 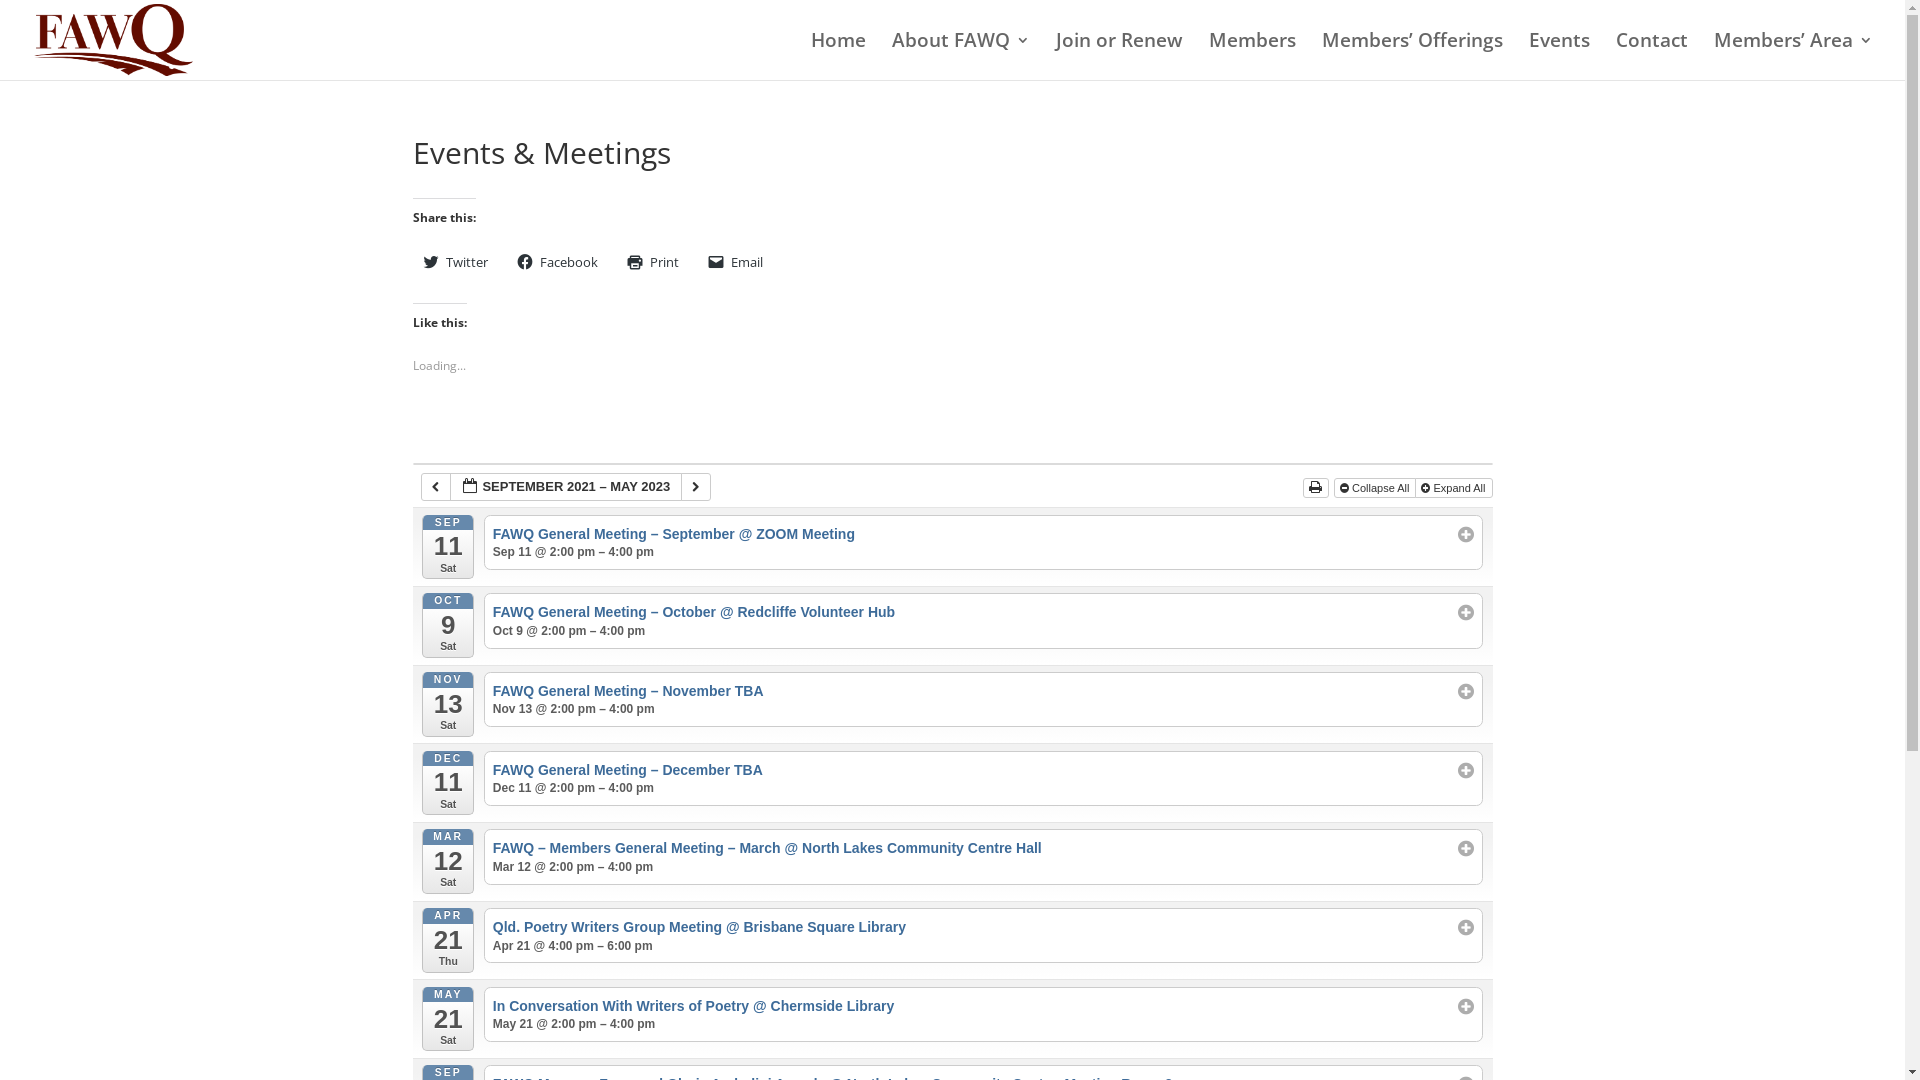 I want to click on Expand All, so click(x=1454, y=488).